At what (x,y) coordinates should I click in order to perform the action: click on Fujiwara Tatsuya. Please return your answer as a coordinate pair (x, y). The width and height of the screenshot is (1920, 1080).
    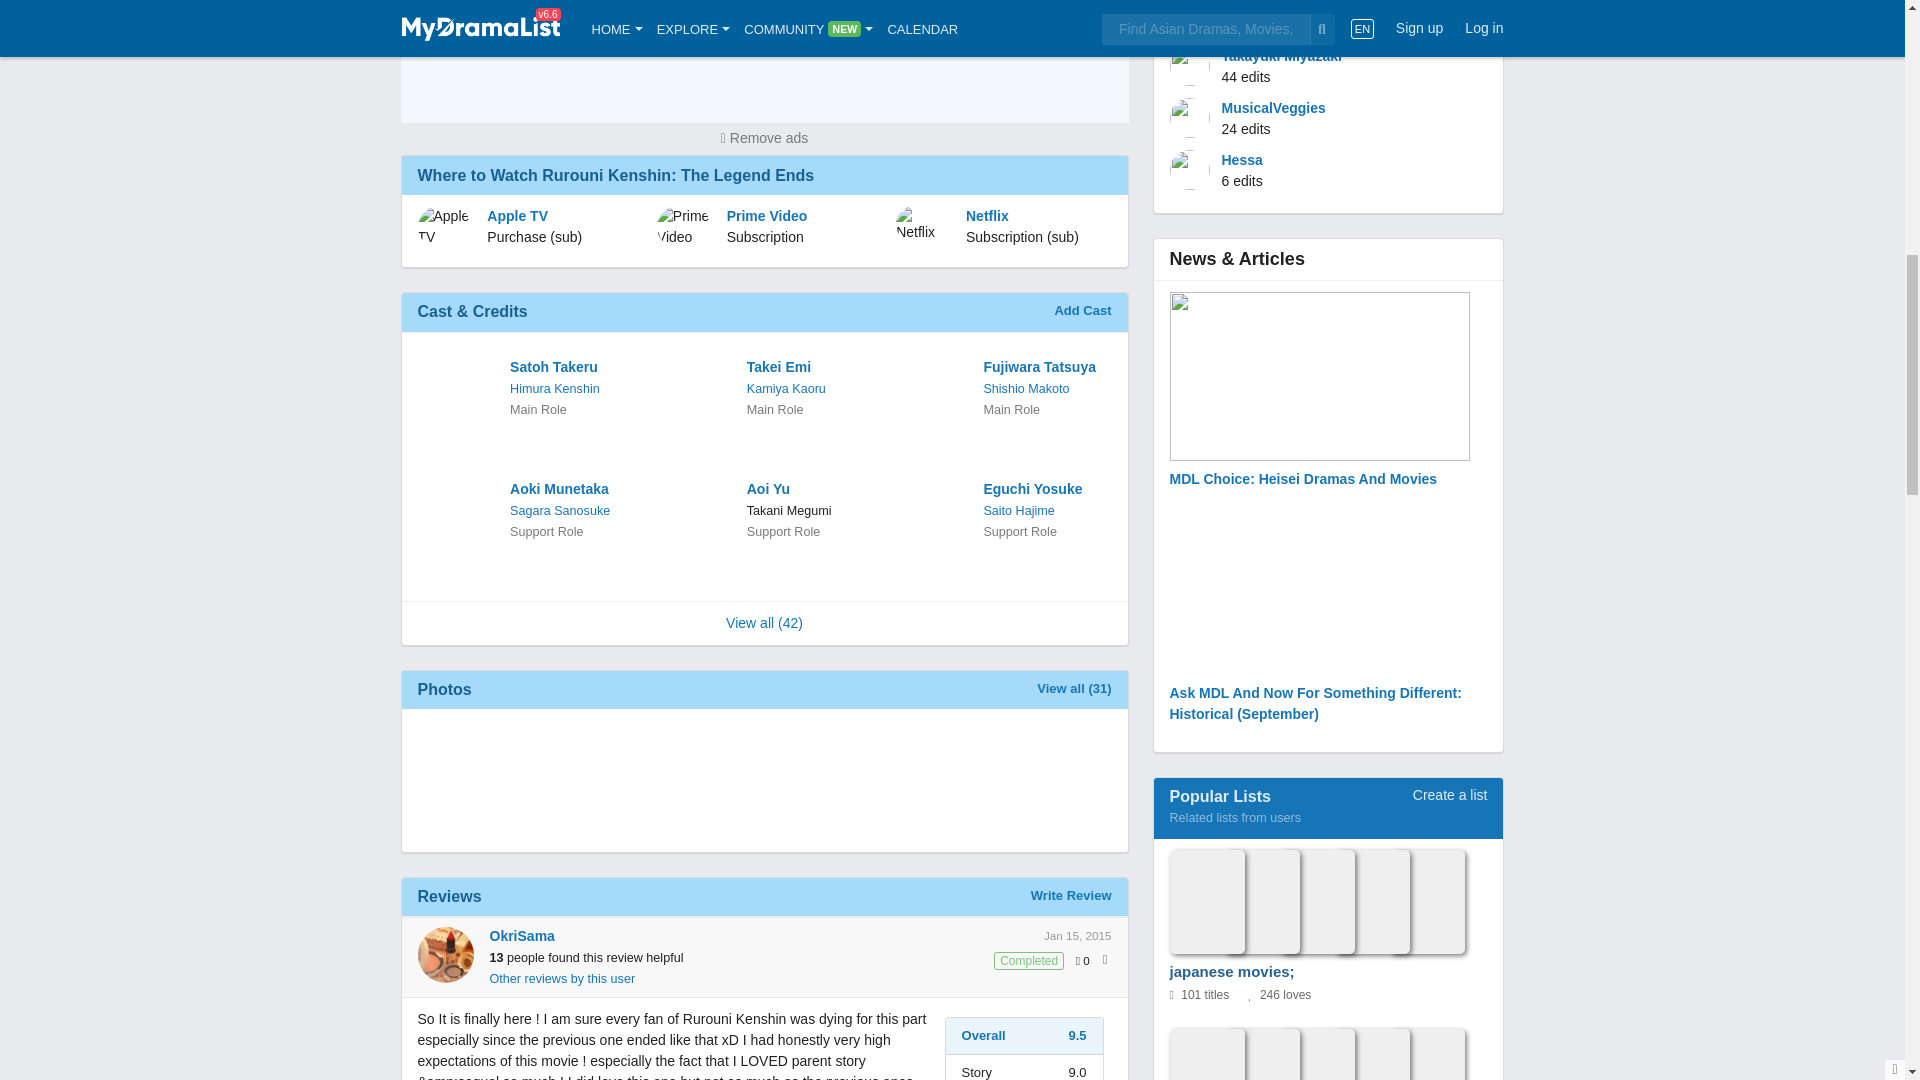
    Looking at the image, I should click on (1045, 368).